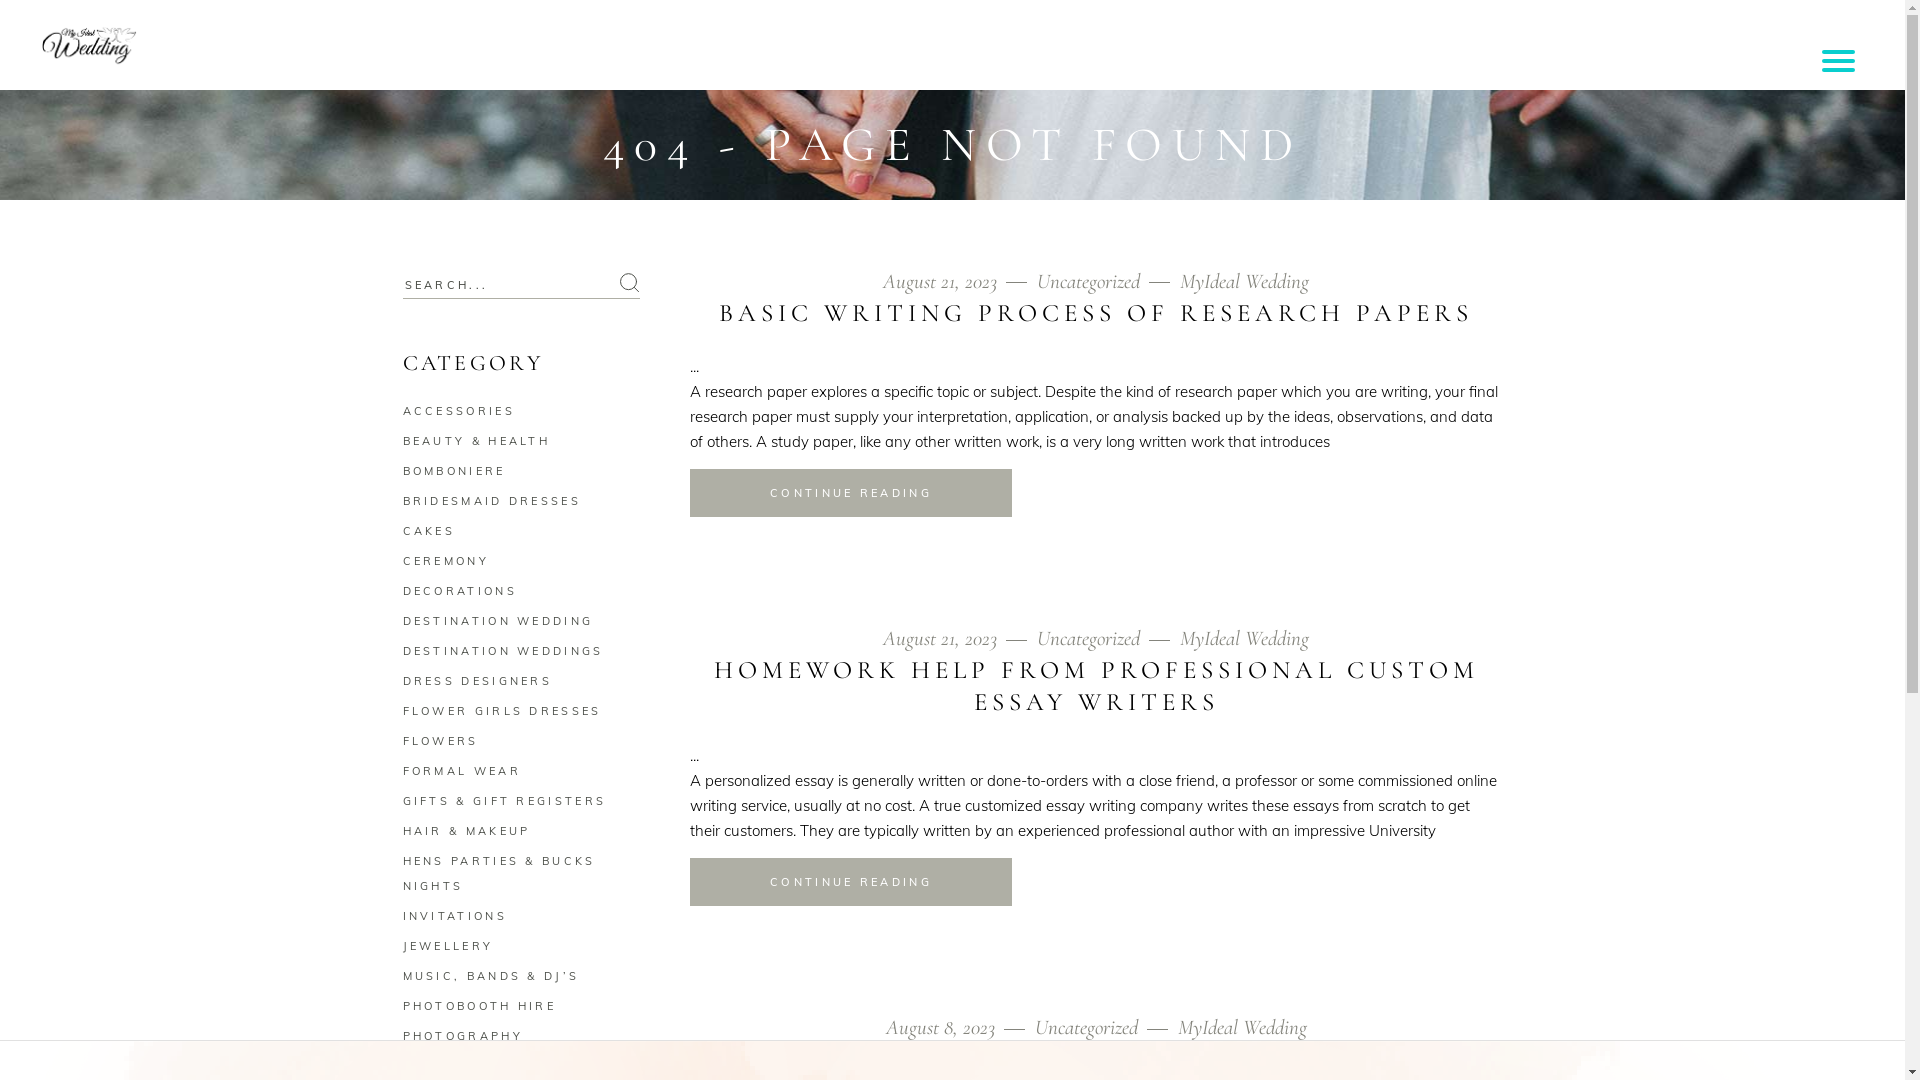  Describe the element at coordinates (461, 771) in the screenshot. I see `FORMAL WEAR` at that location.